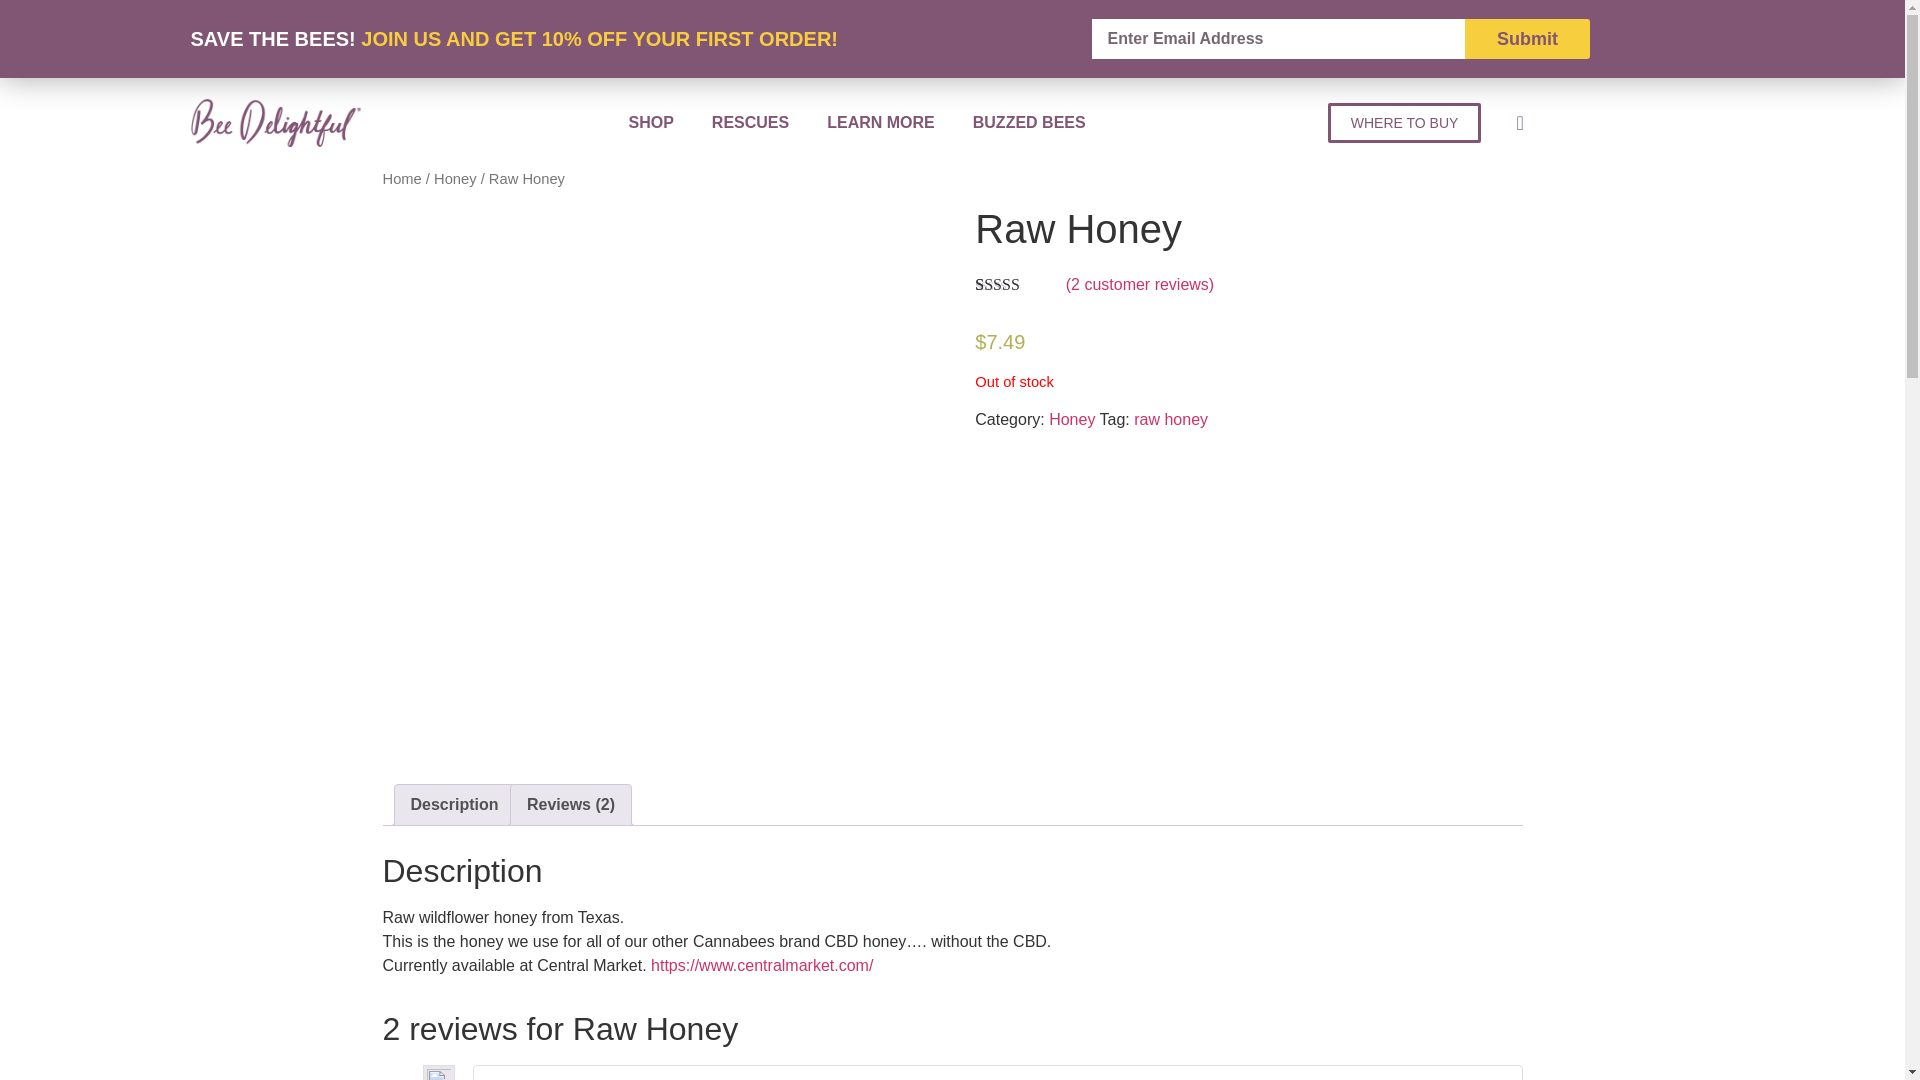 The width and height of the screenshot is (1920, 1080). I want to click on raw honey, so click(1170, 419).